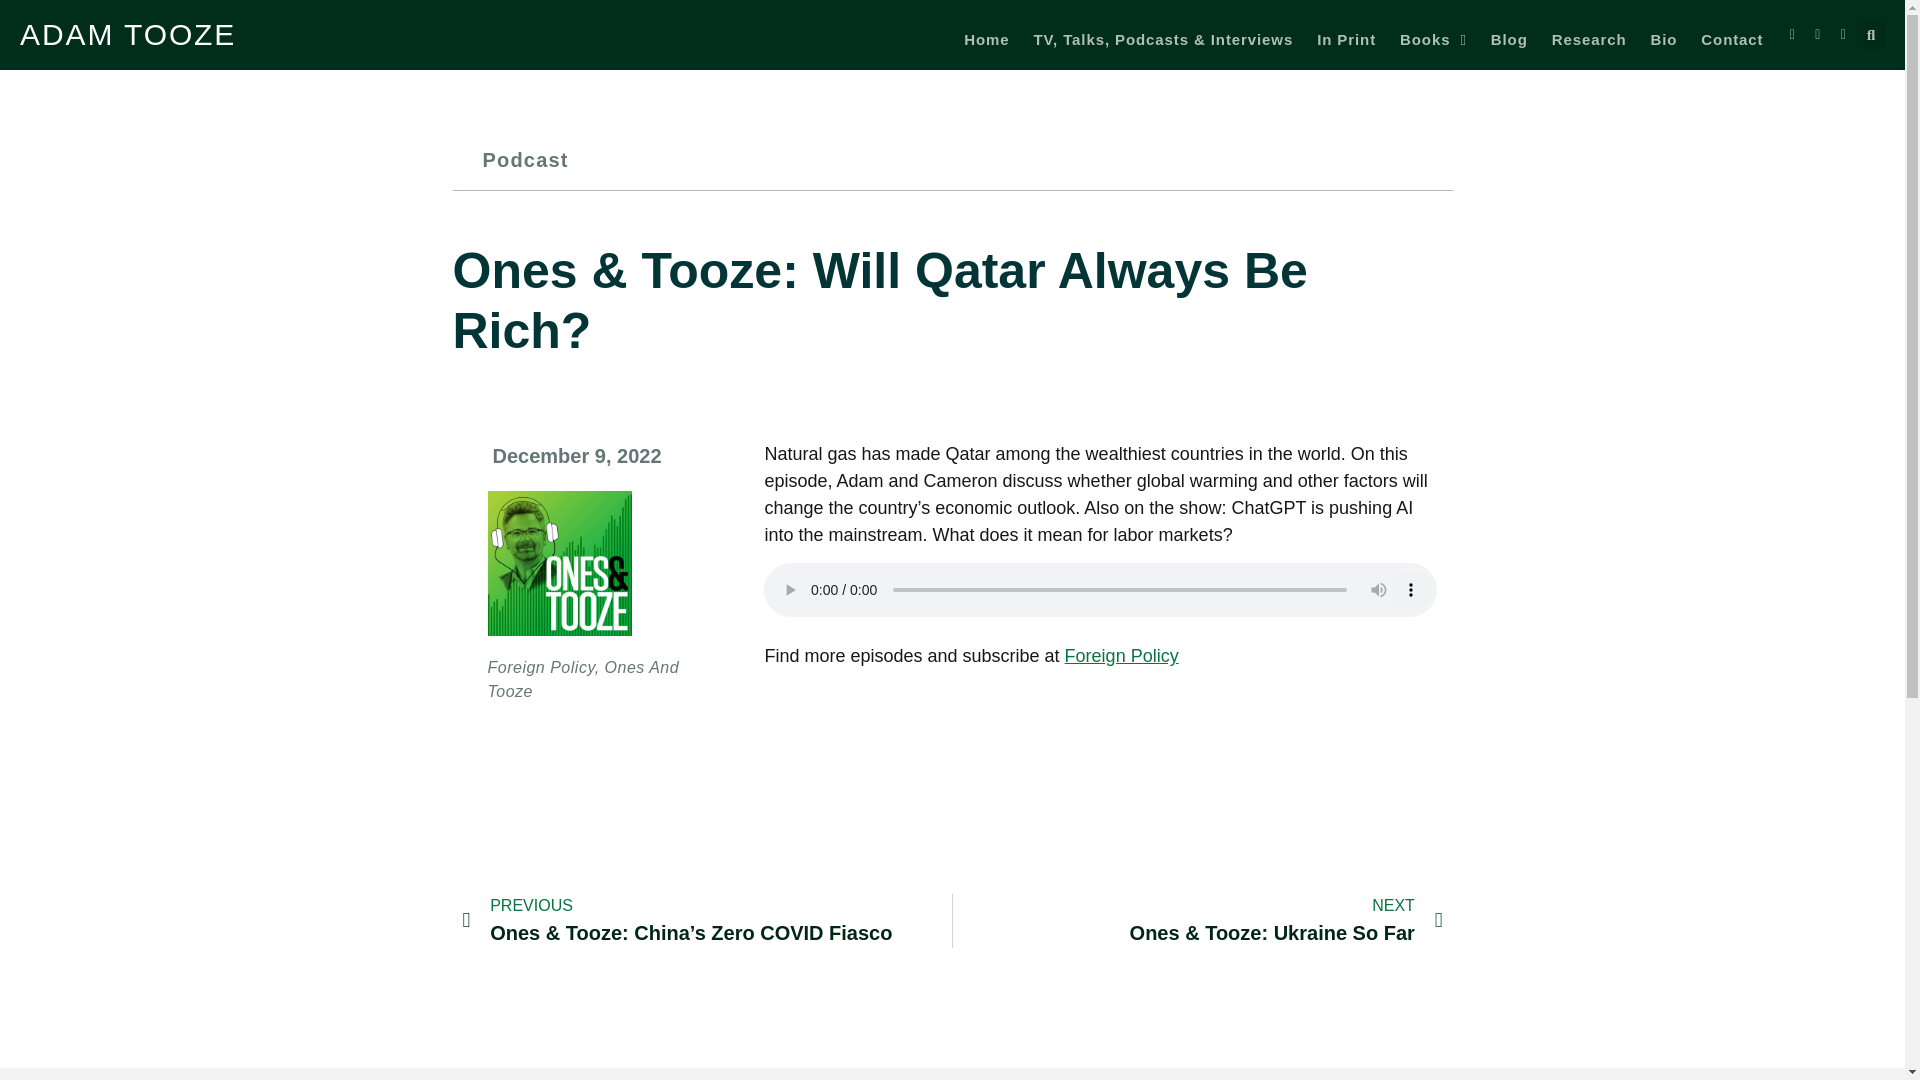 Image resolution: width=1920 pixels, height=1080 pixels. I want to click on Contact, so click(1732, 39).